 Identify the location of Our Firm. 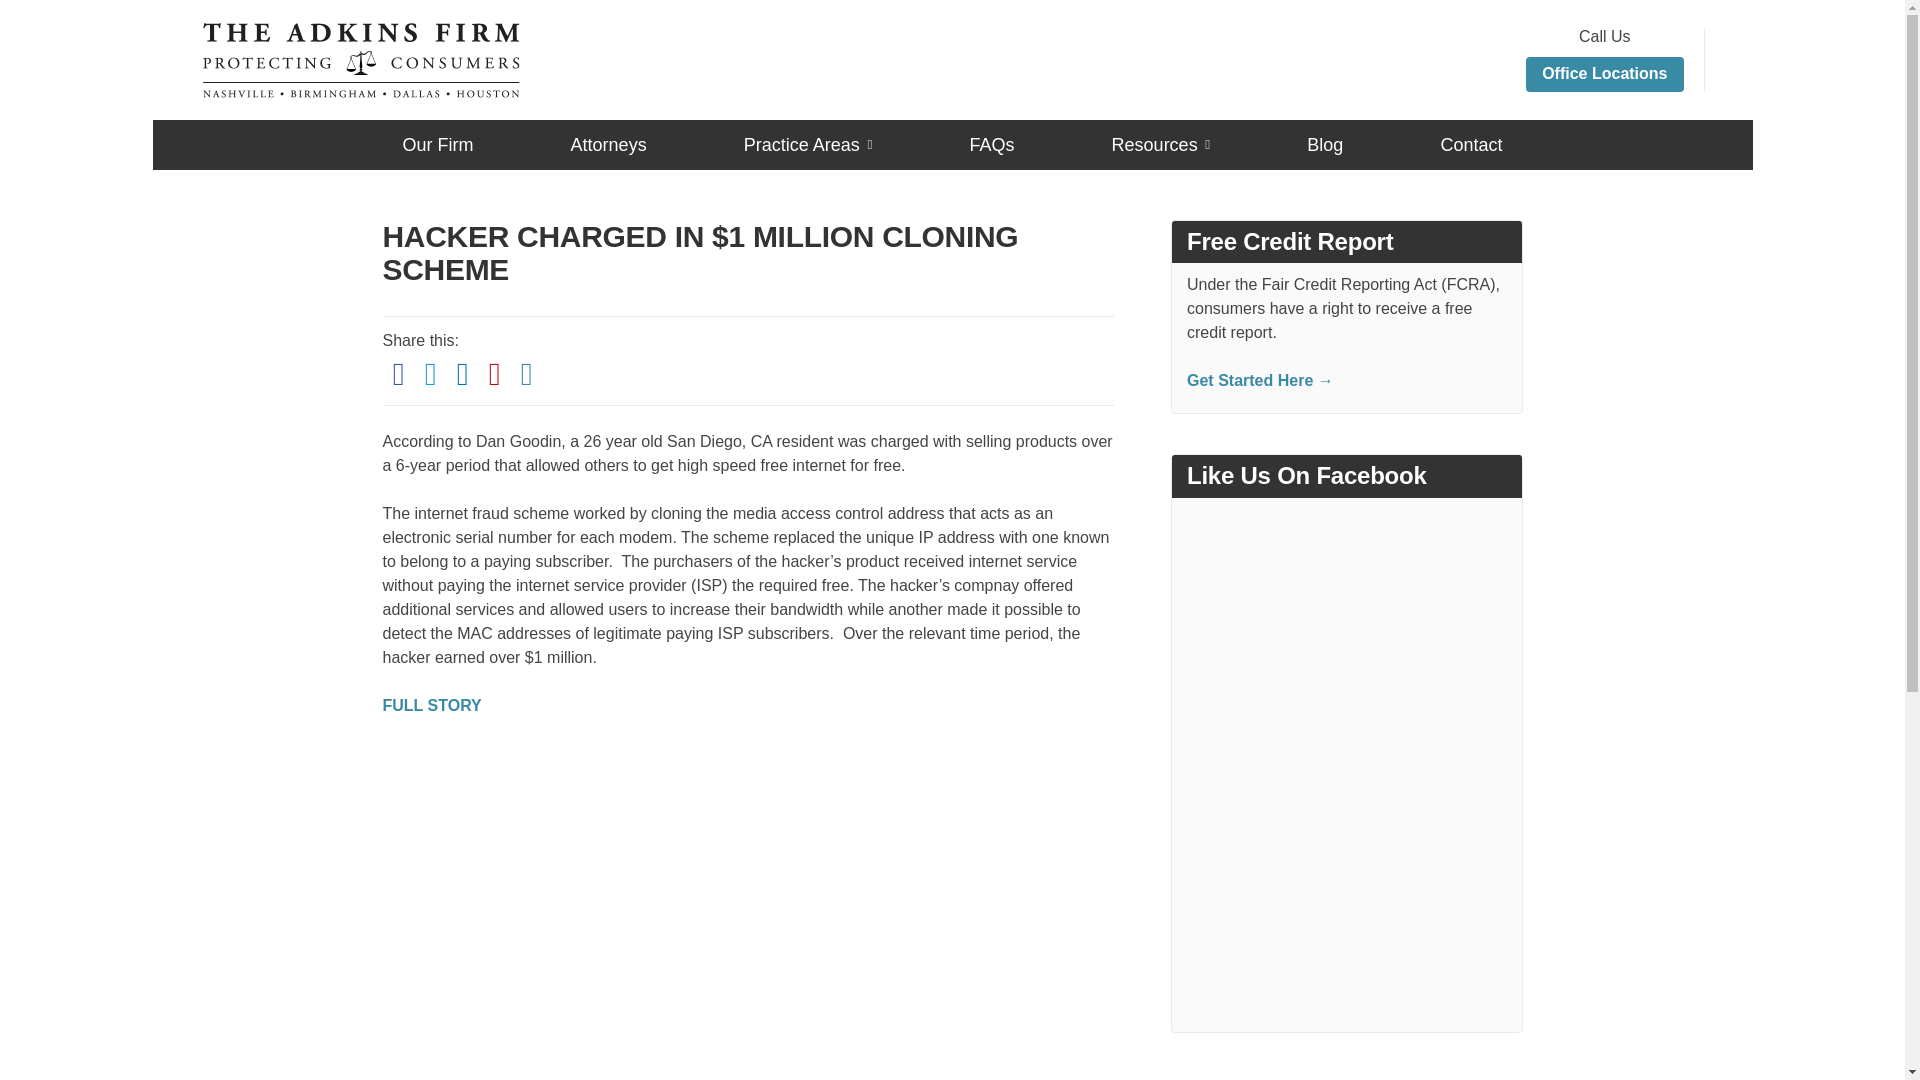
(436, 144).